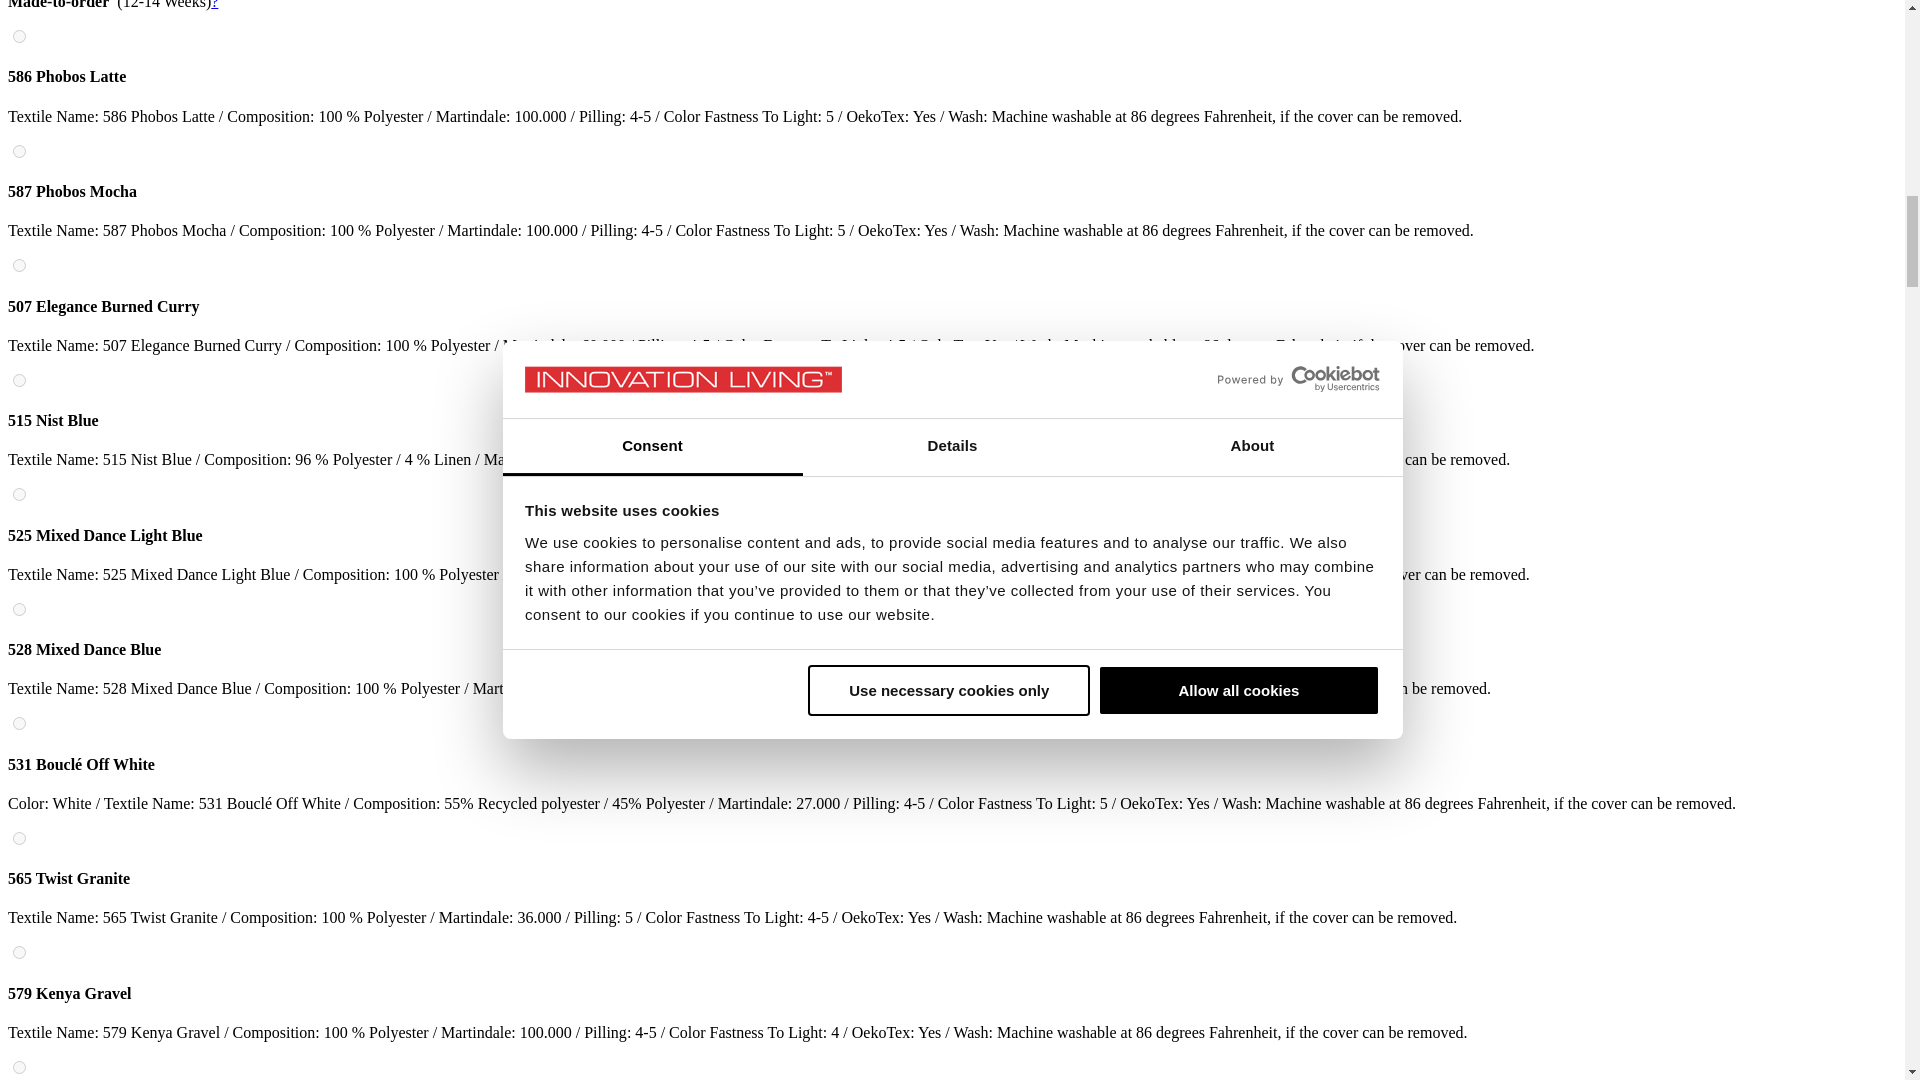  What do you see at coordinates (20, 36) in the screenshot?
I see `variant-PROD10744` at bounding box center [20, 36].